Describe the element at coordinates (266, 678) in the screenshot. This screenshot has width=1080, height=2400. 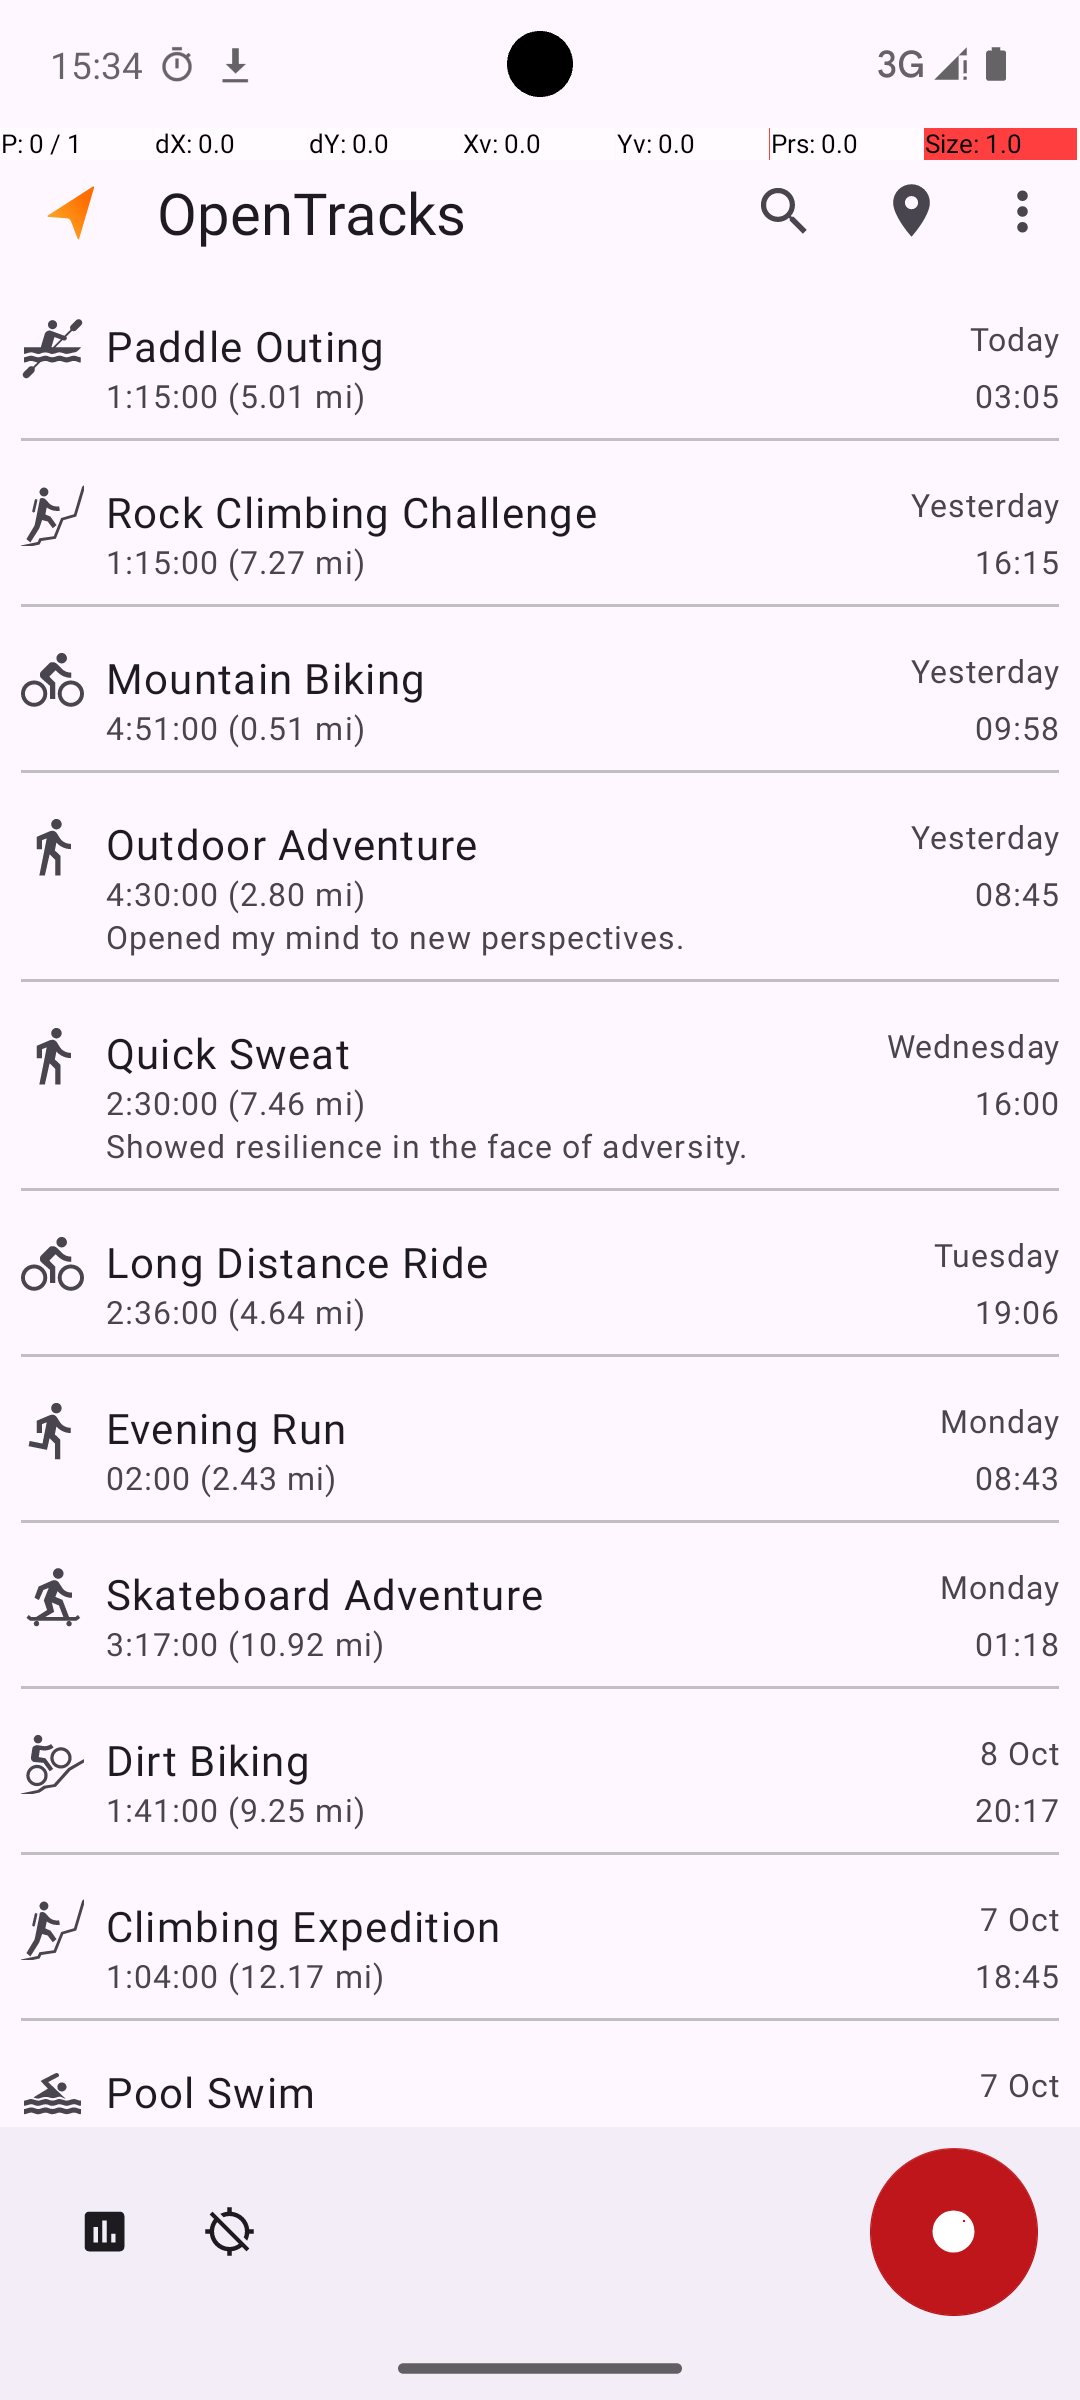
I see `Mountain Biking` at that location.